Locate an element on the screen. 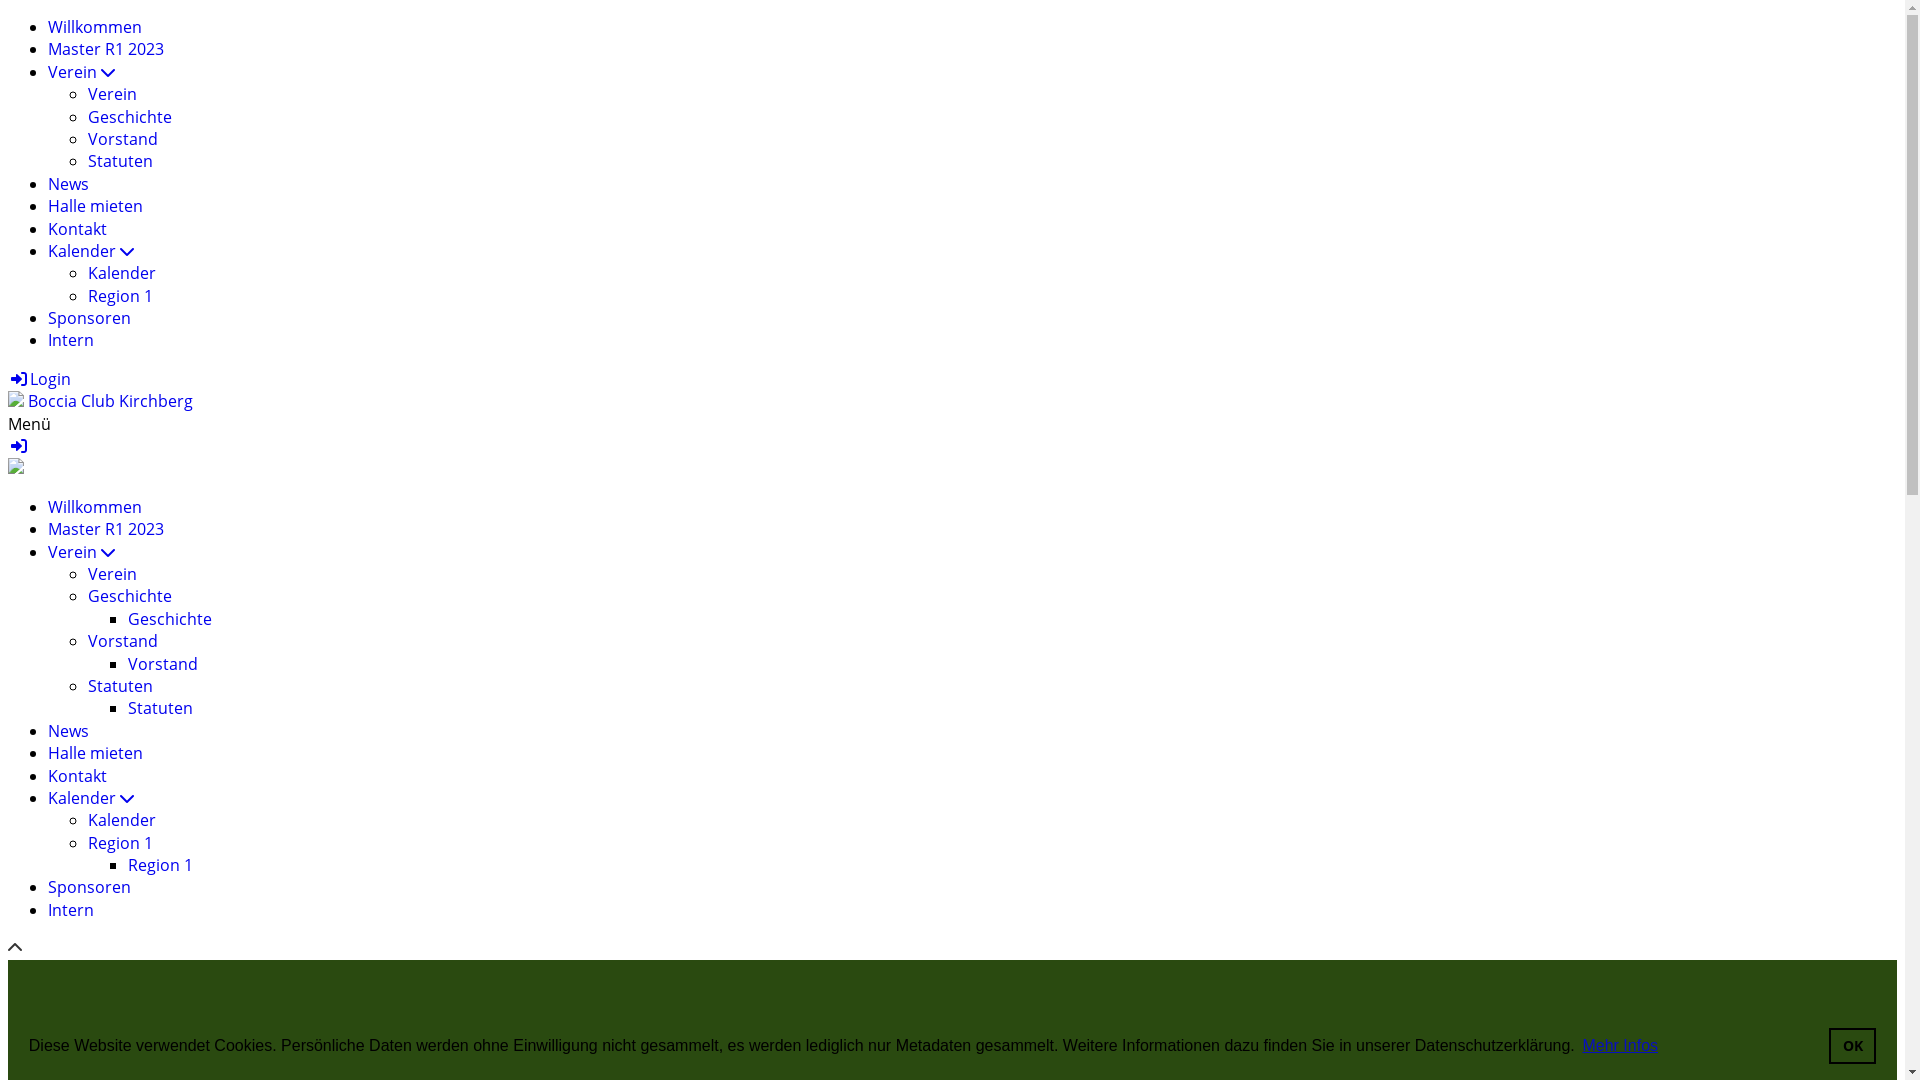 The image size is (1920, 1080). Intern is located at coordinates (71, 910).